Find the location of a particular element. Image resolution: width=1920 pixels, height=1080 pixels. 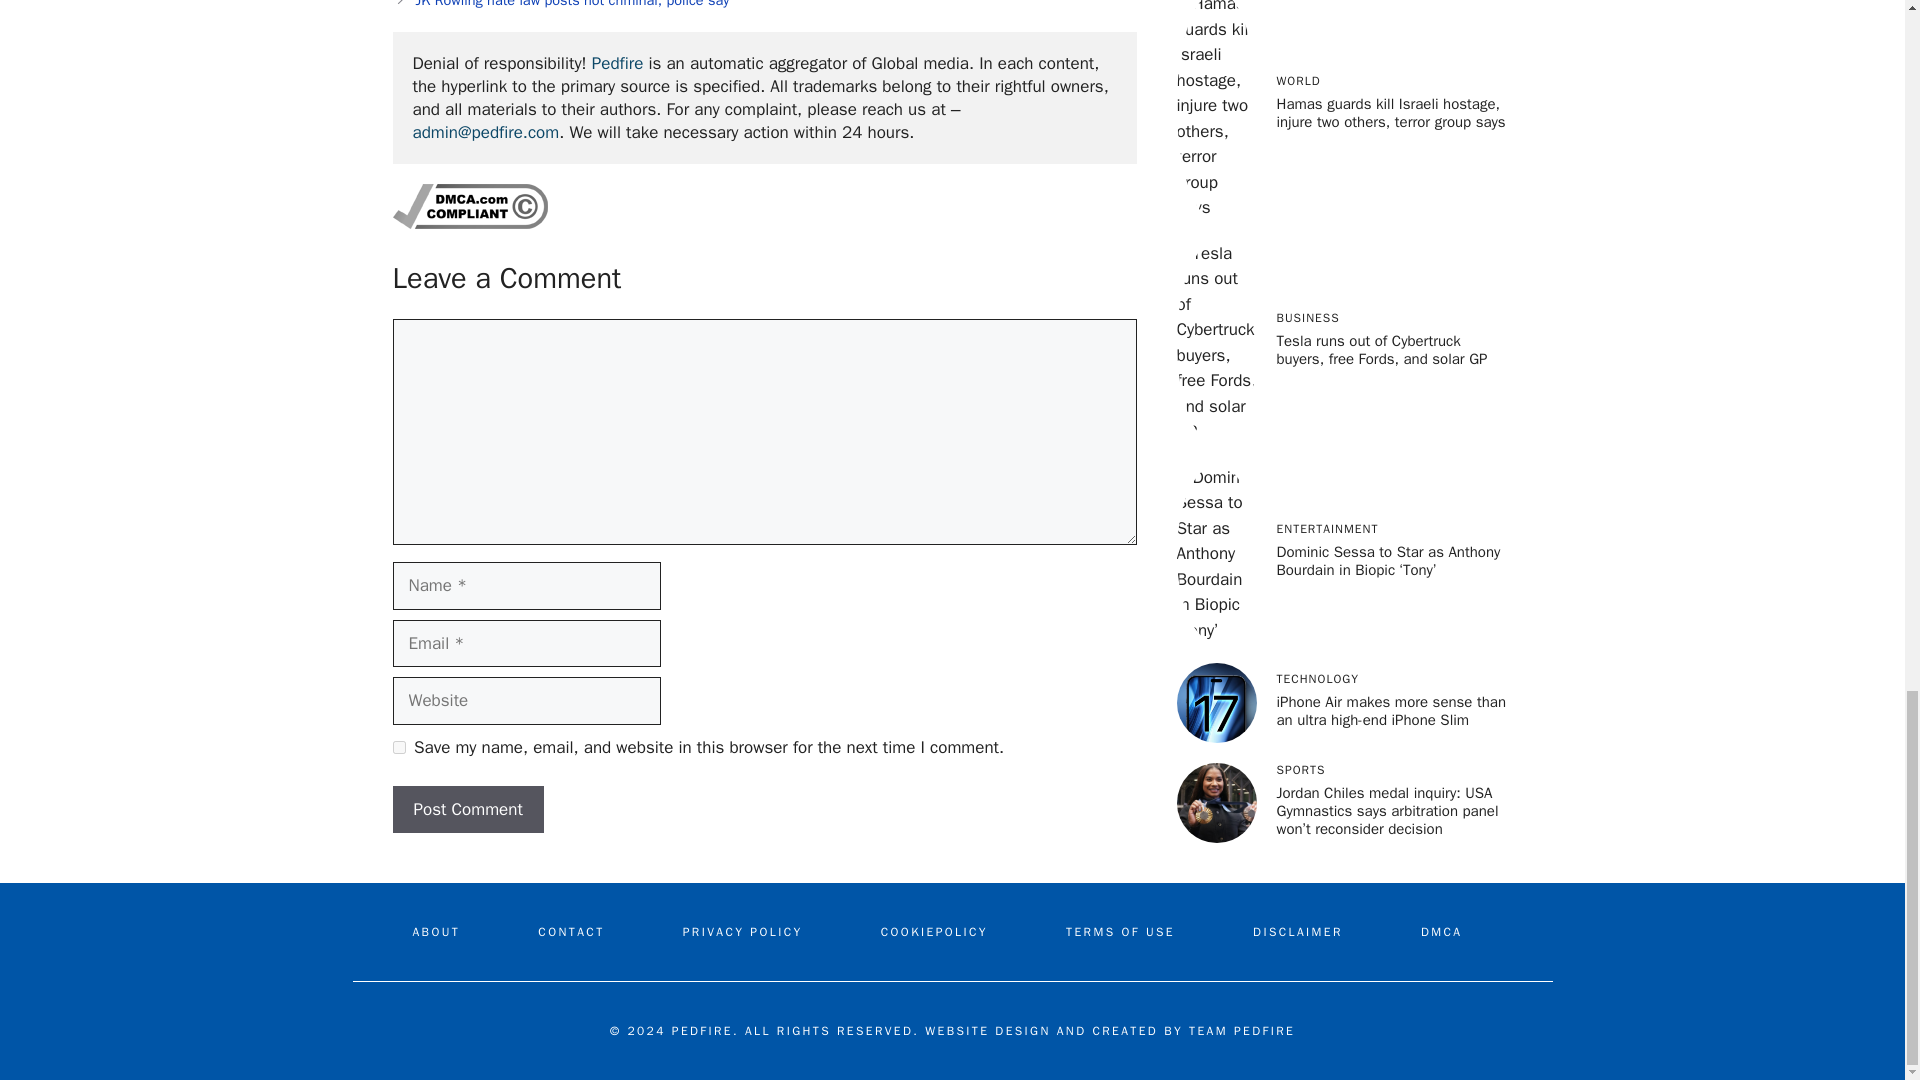

Post Comment is located at coordinates (467, 810).